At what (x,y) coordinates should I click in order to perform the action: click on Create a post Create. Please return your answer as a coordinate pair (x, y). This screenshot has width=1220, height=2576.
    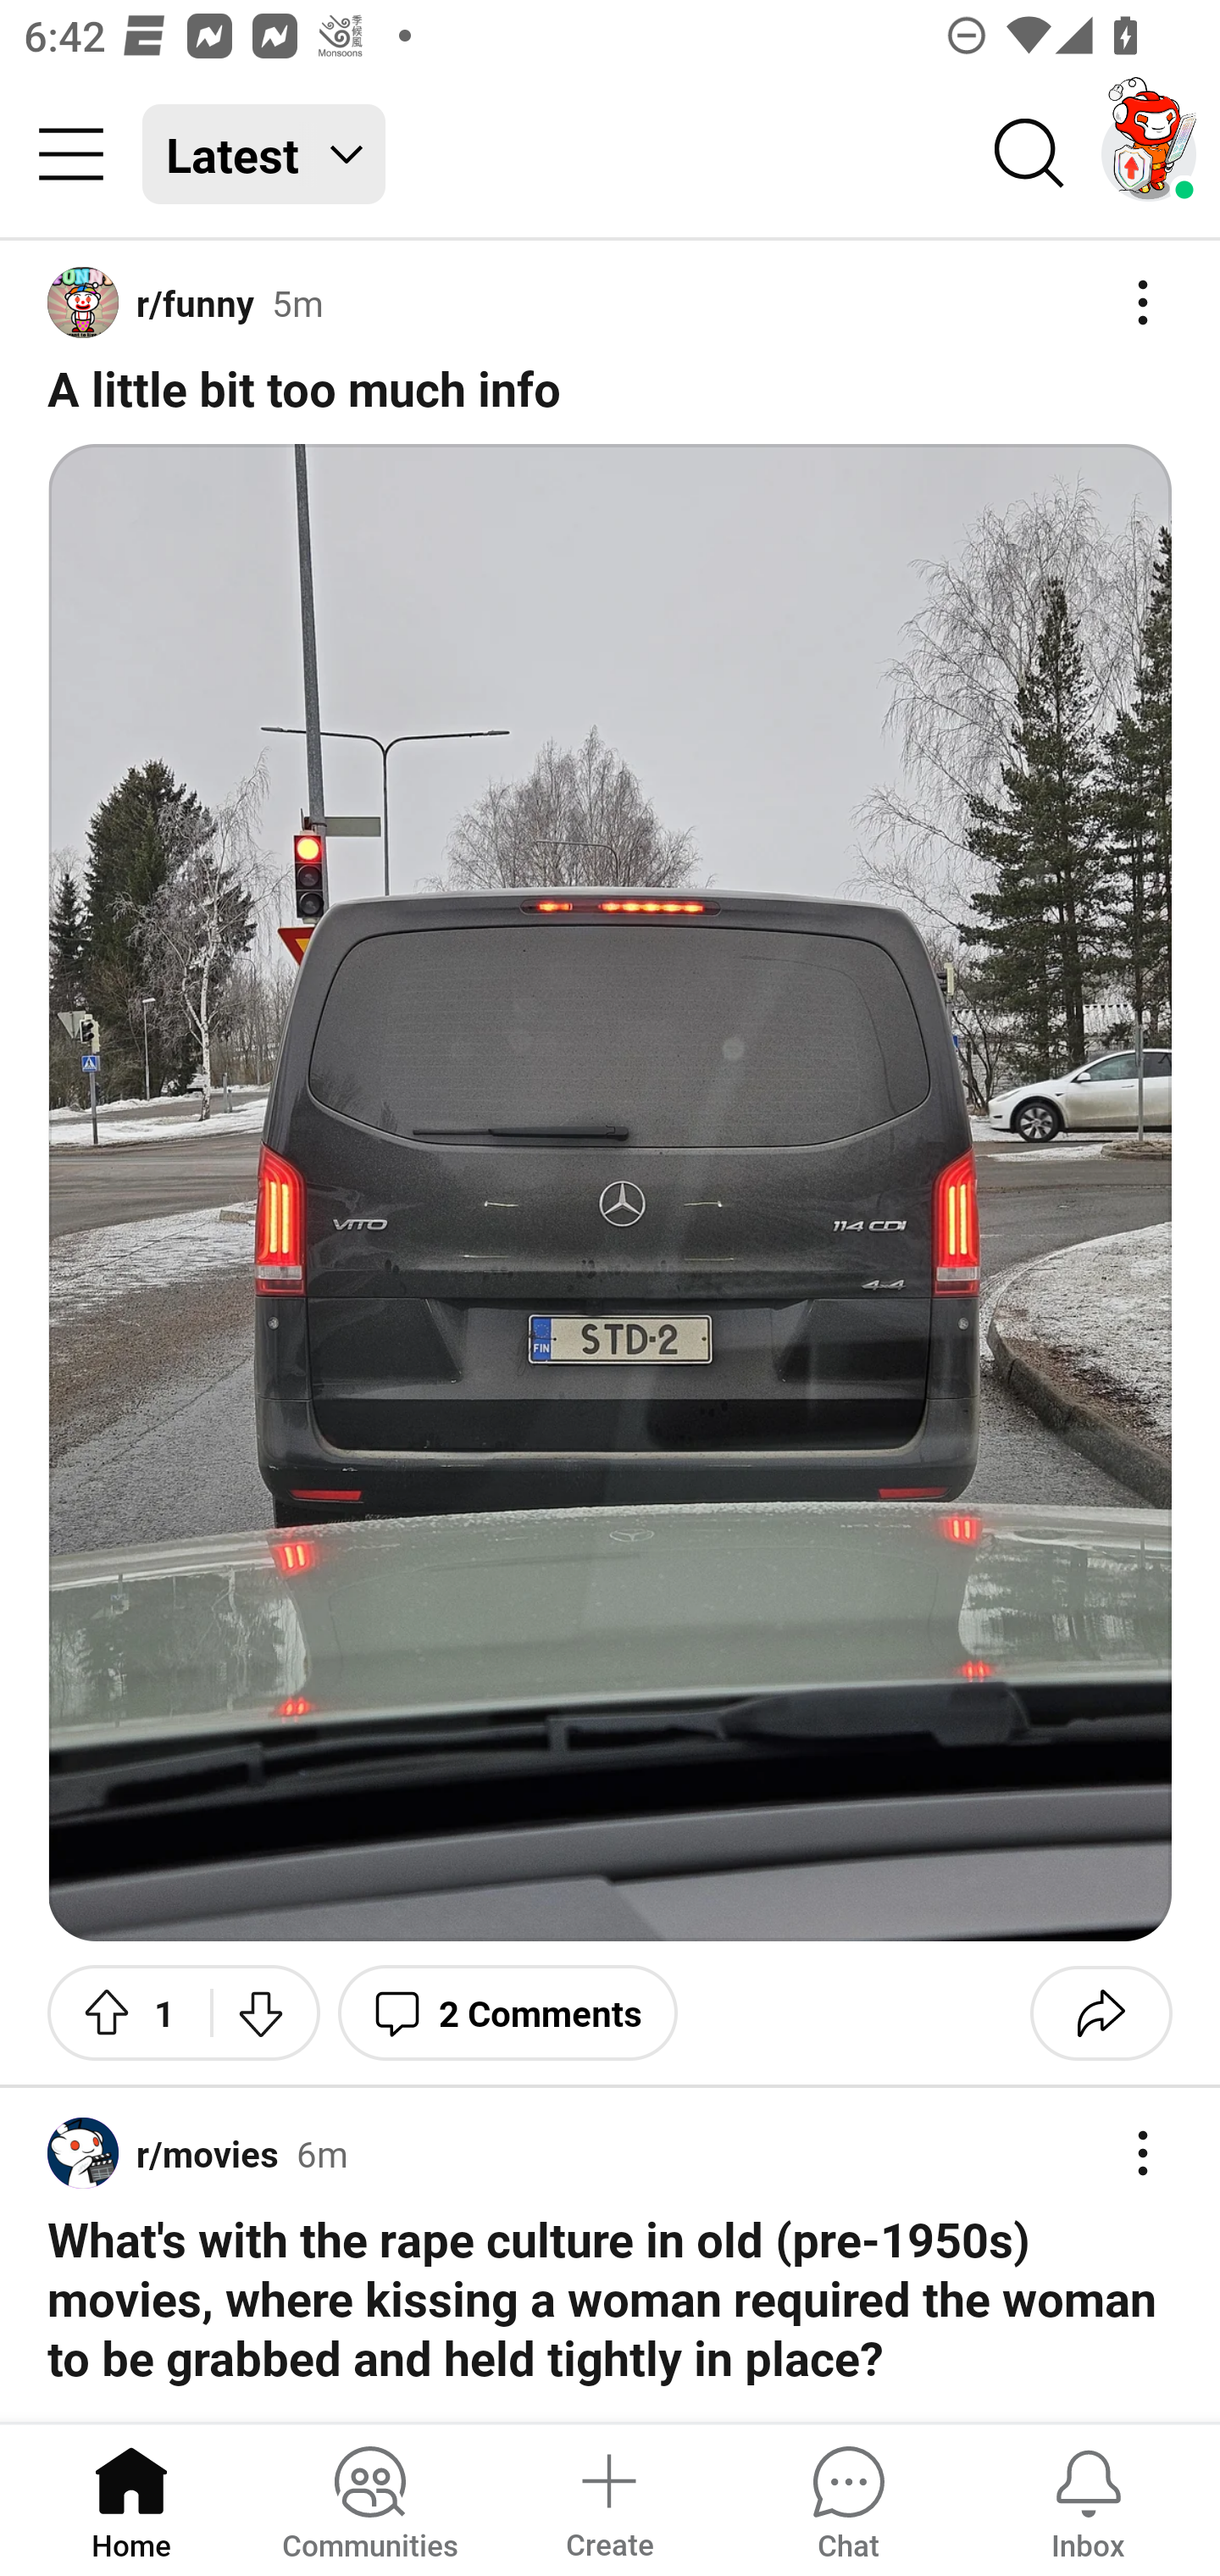
    Looking at the image, I should click on (608, 2498).